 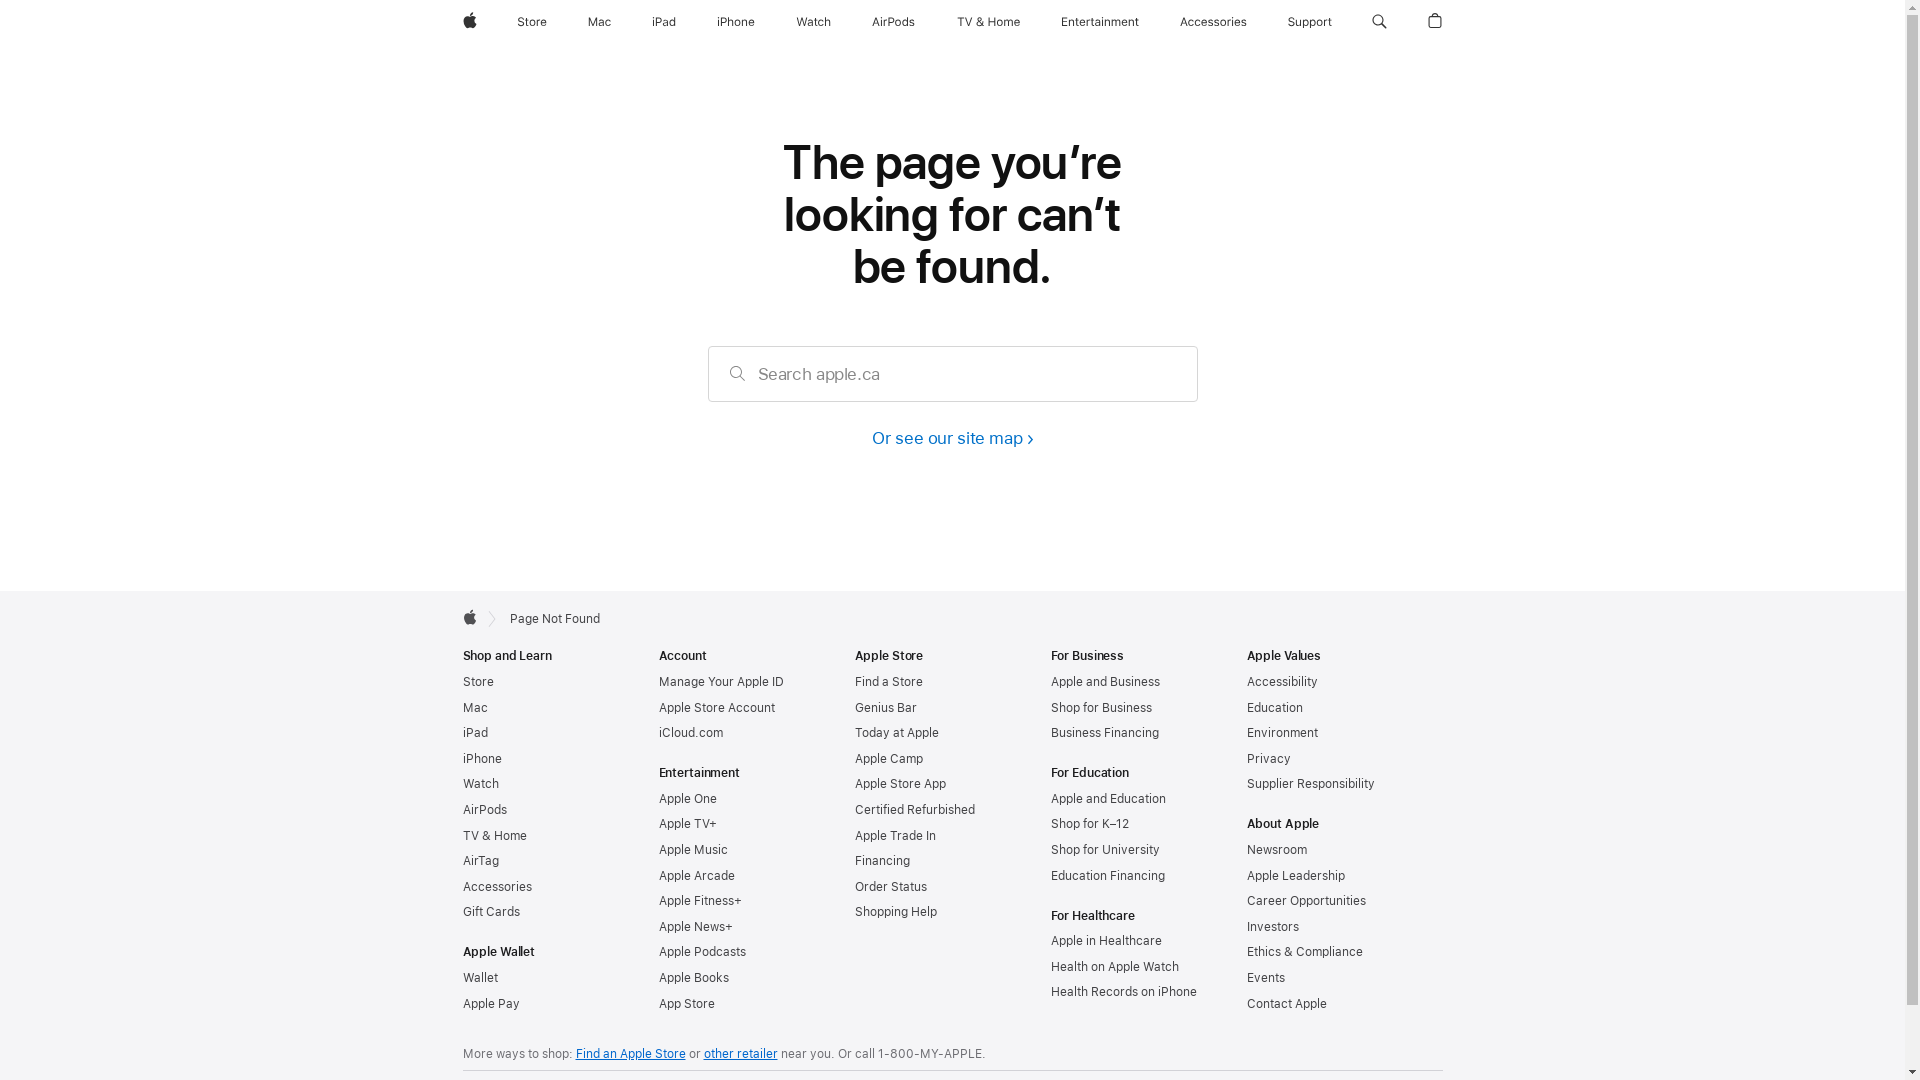 What do you see at coordinates (692, 850) in the screenshot?
I see `Apple Music` at bounding box center [692, 850].